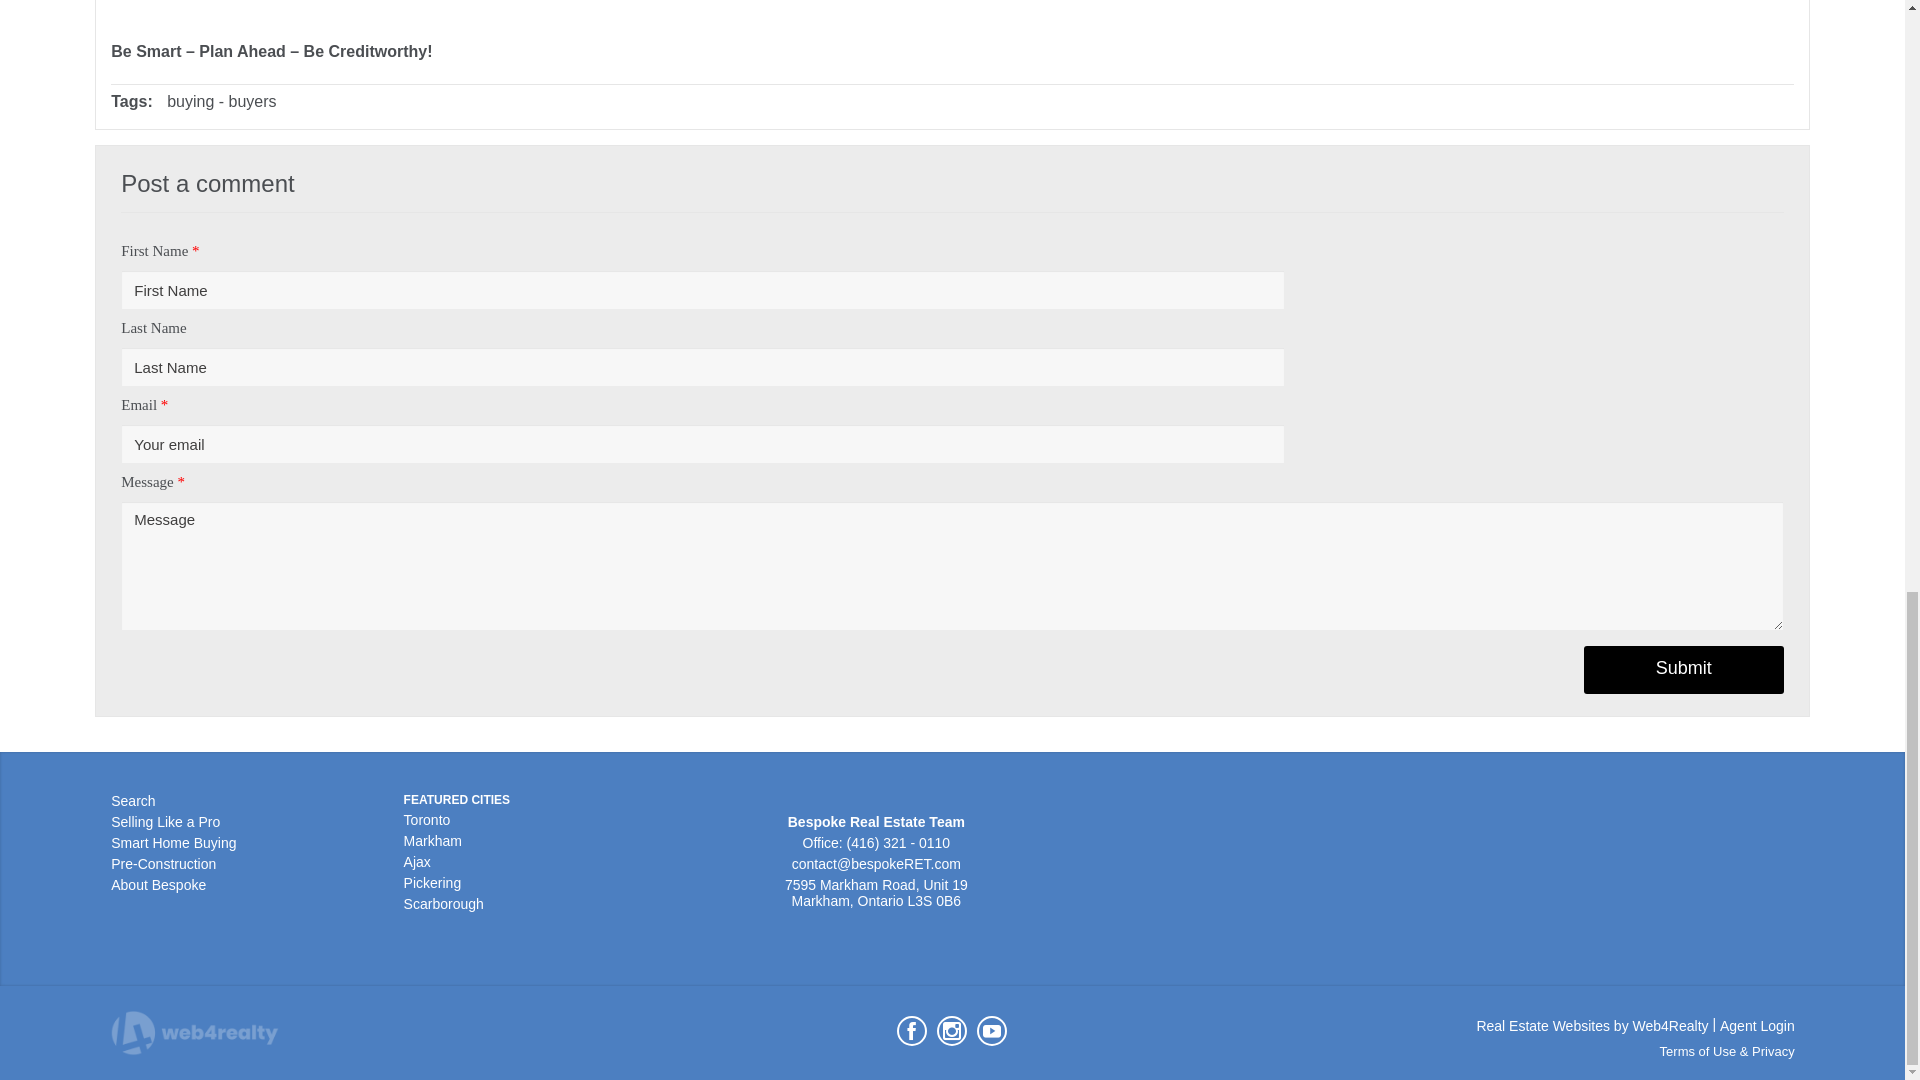 This screenshot has width=1920, height=1080. Describe the element at coordinates (416, 862) in the screenshot. I see `Ajax` at that location.